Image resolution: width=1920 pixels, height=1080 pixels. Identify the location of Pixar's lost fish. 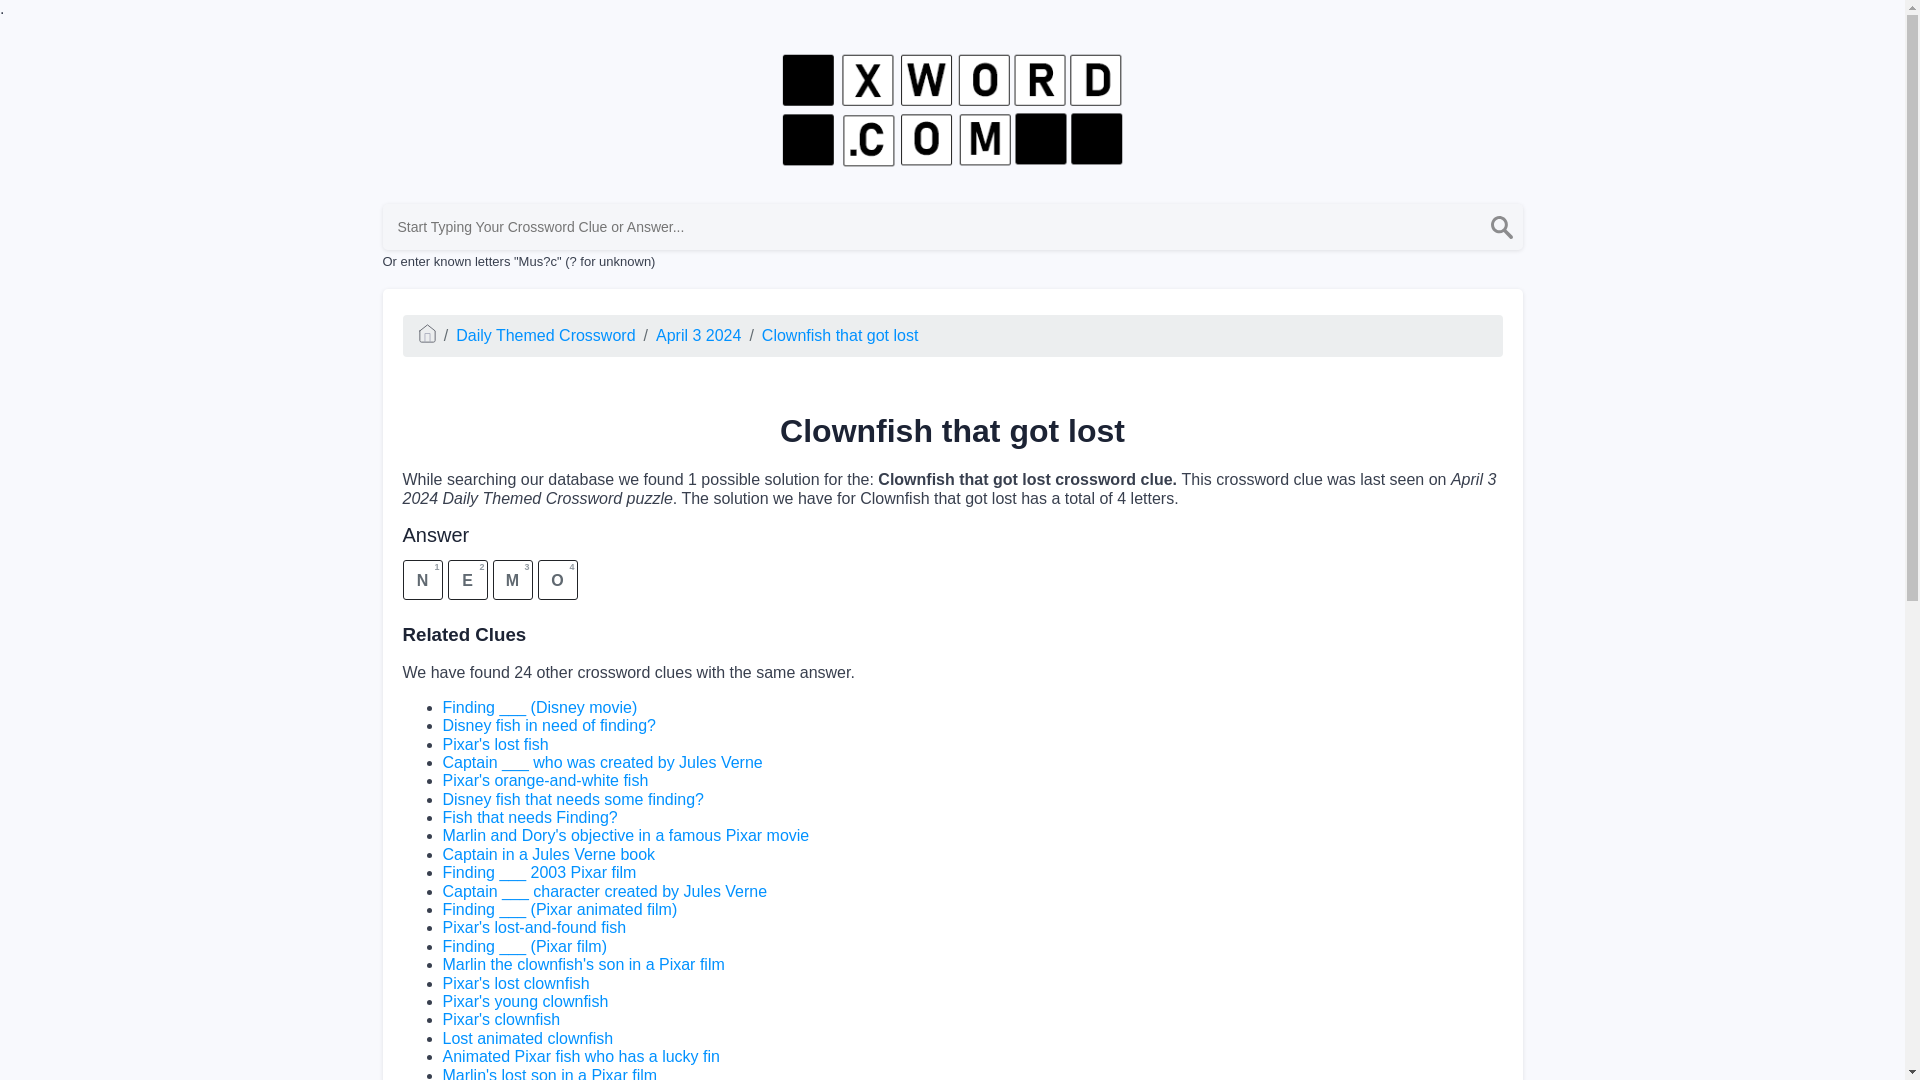
(494, 744).